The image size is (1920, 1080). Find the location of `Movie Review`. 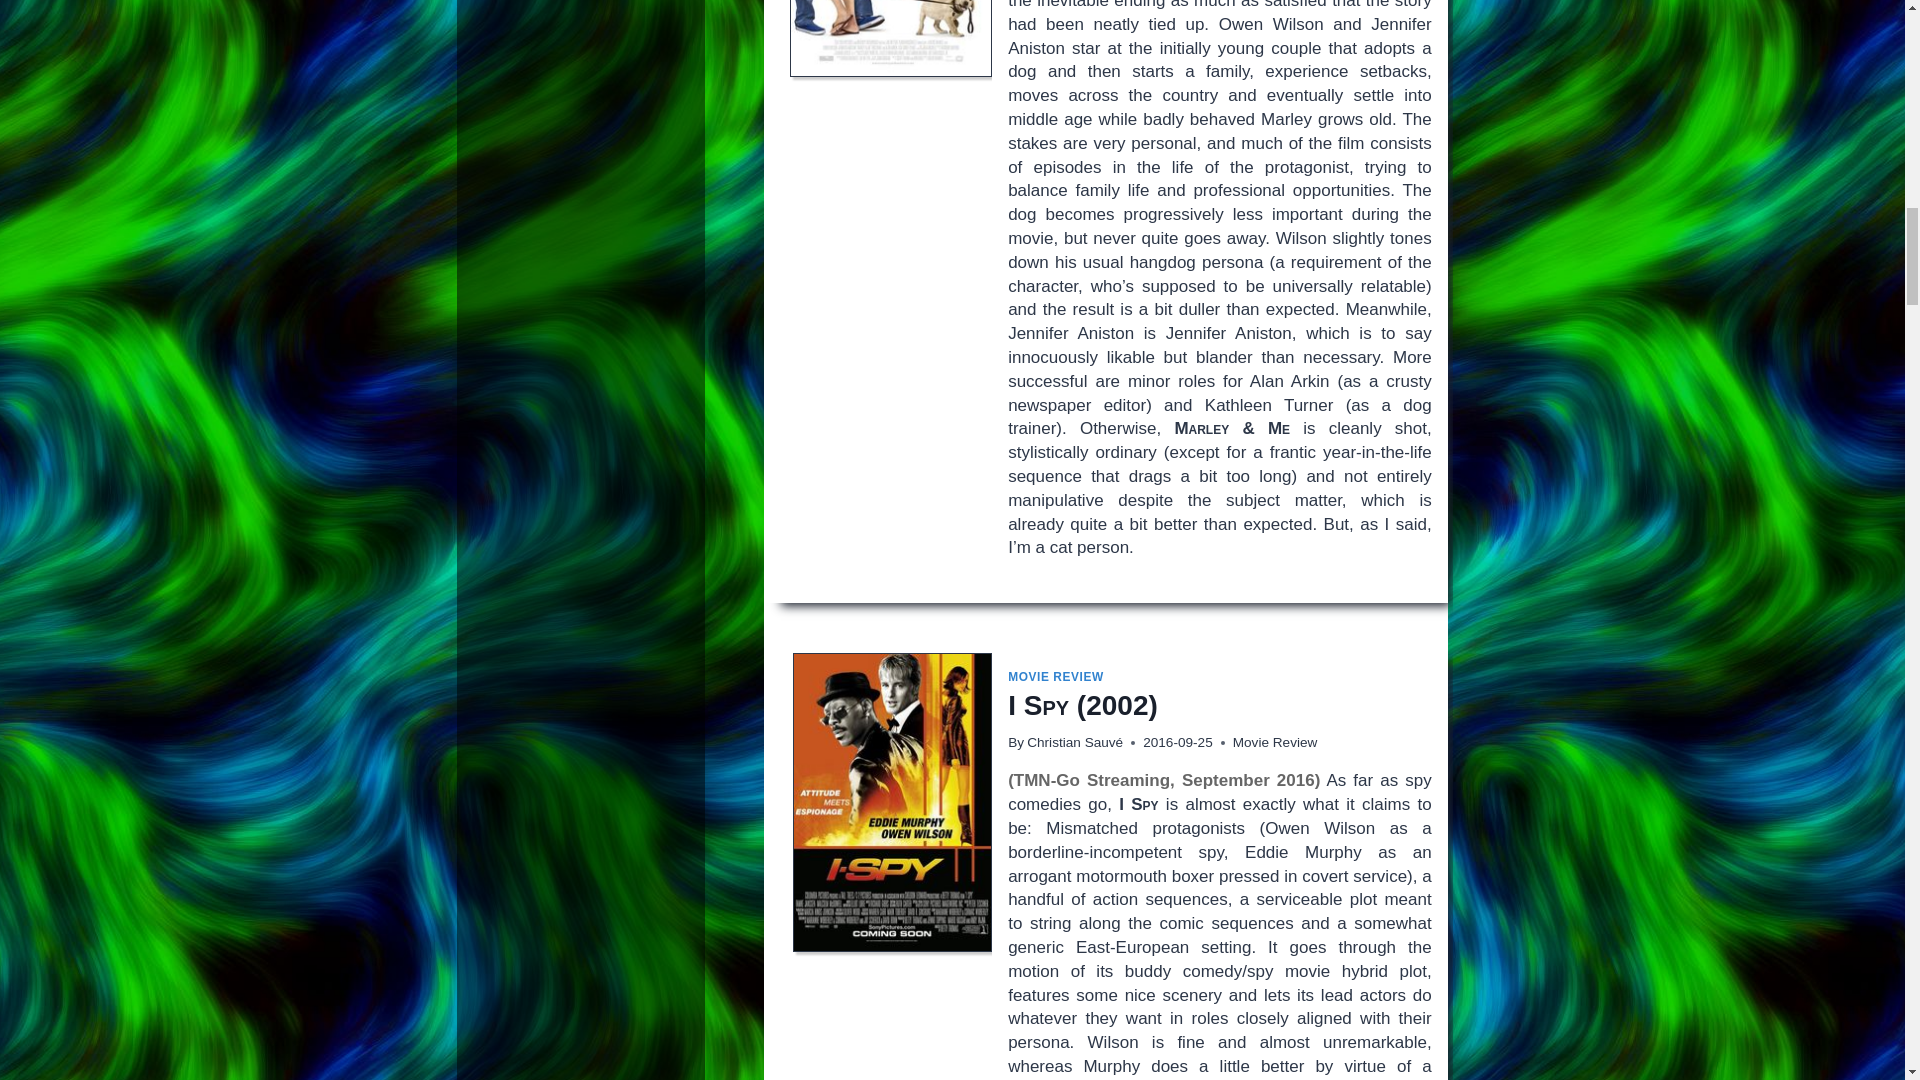

Movie Review is located at coordinates (1274, 742).